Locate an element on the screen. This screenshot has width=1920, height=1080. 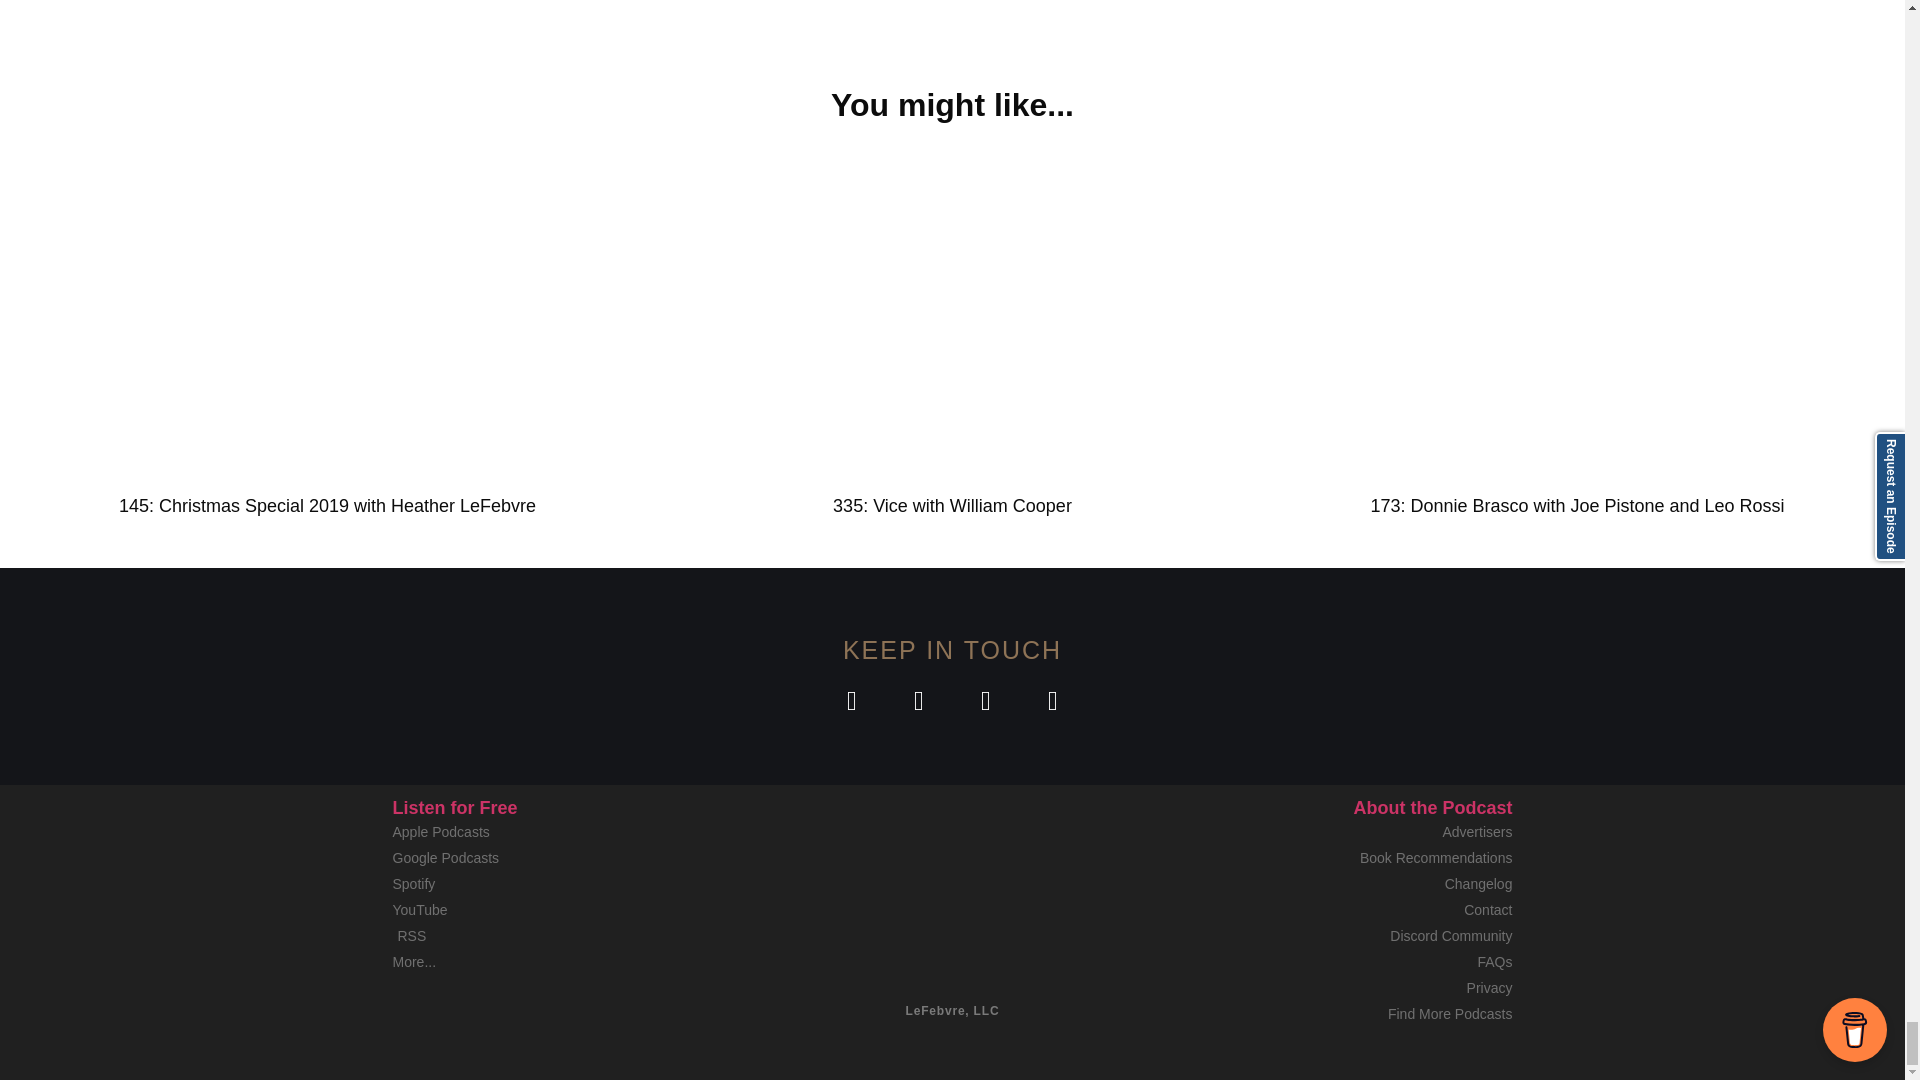
335: Vice with William Cooper is located at coordinates (952, 506).